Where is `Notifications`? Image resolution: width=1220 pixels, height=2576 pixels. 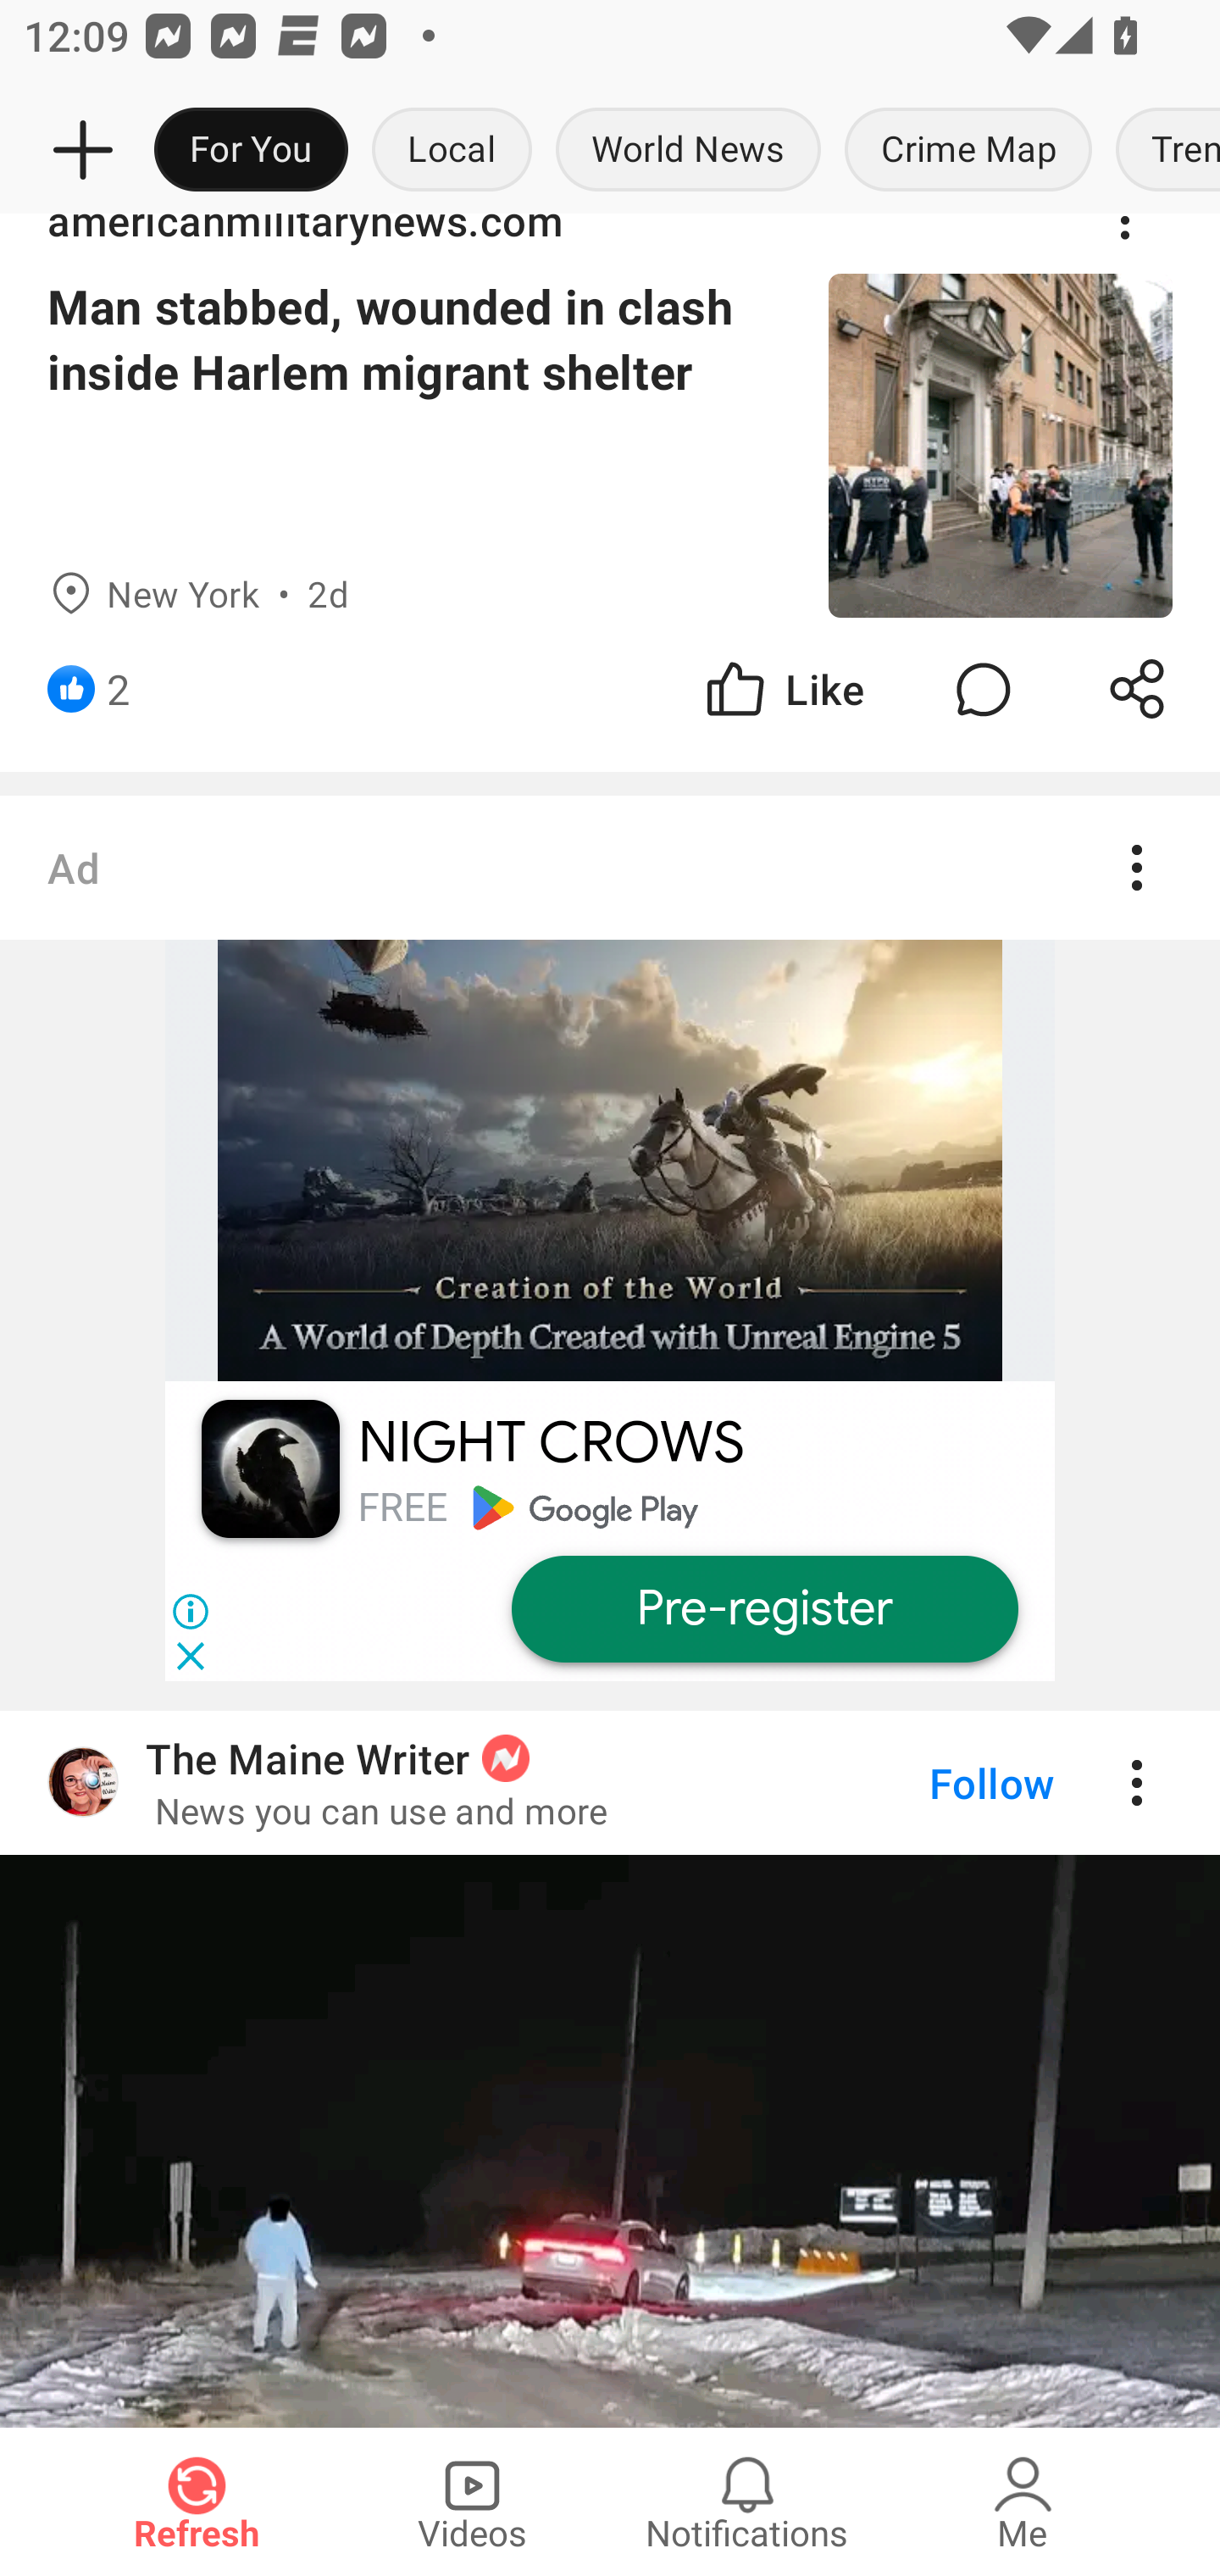
Notifications is located at coordinates (747, 2501).